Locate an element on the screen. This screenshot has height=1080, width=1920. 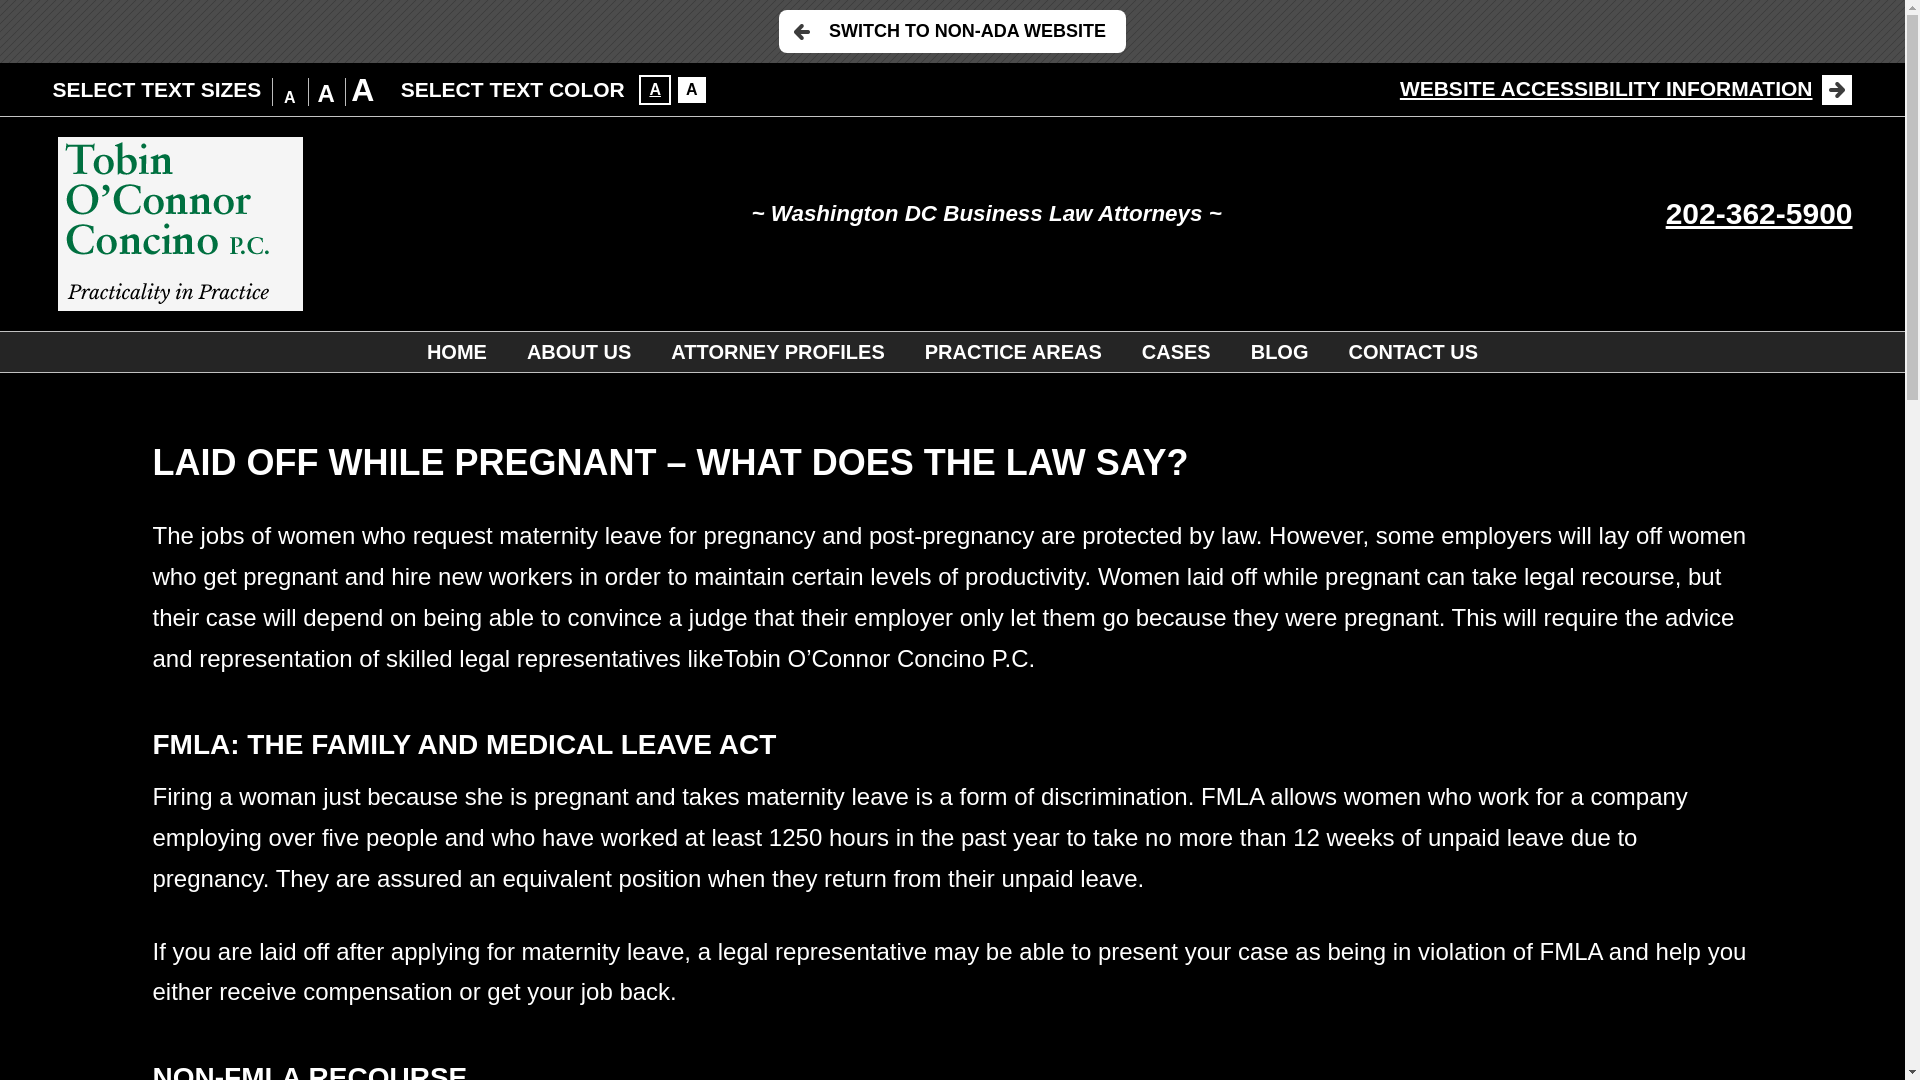
A is located at coordinates (654, 89).